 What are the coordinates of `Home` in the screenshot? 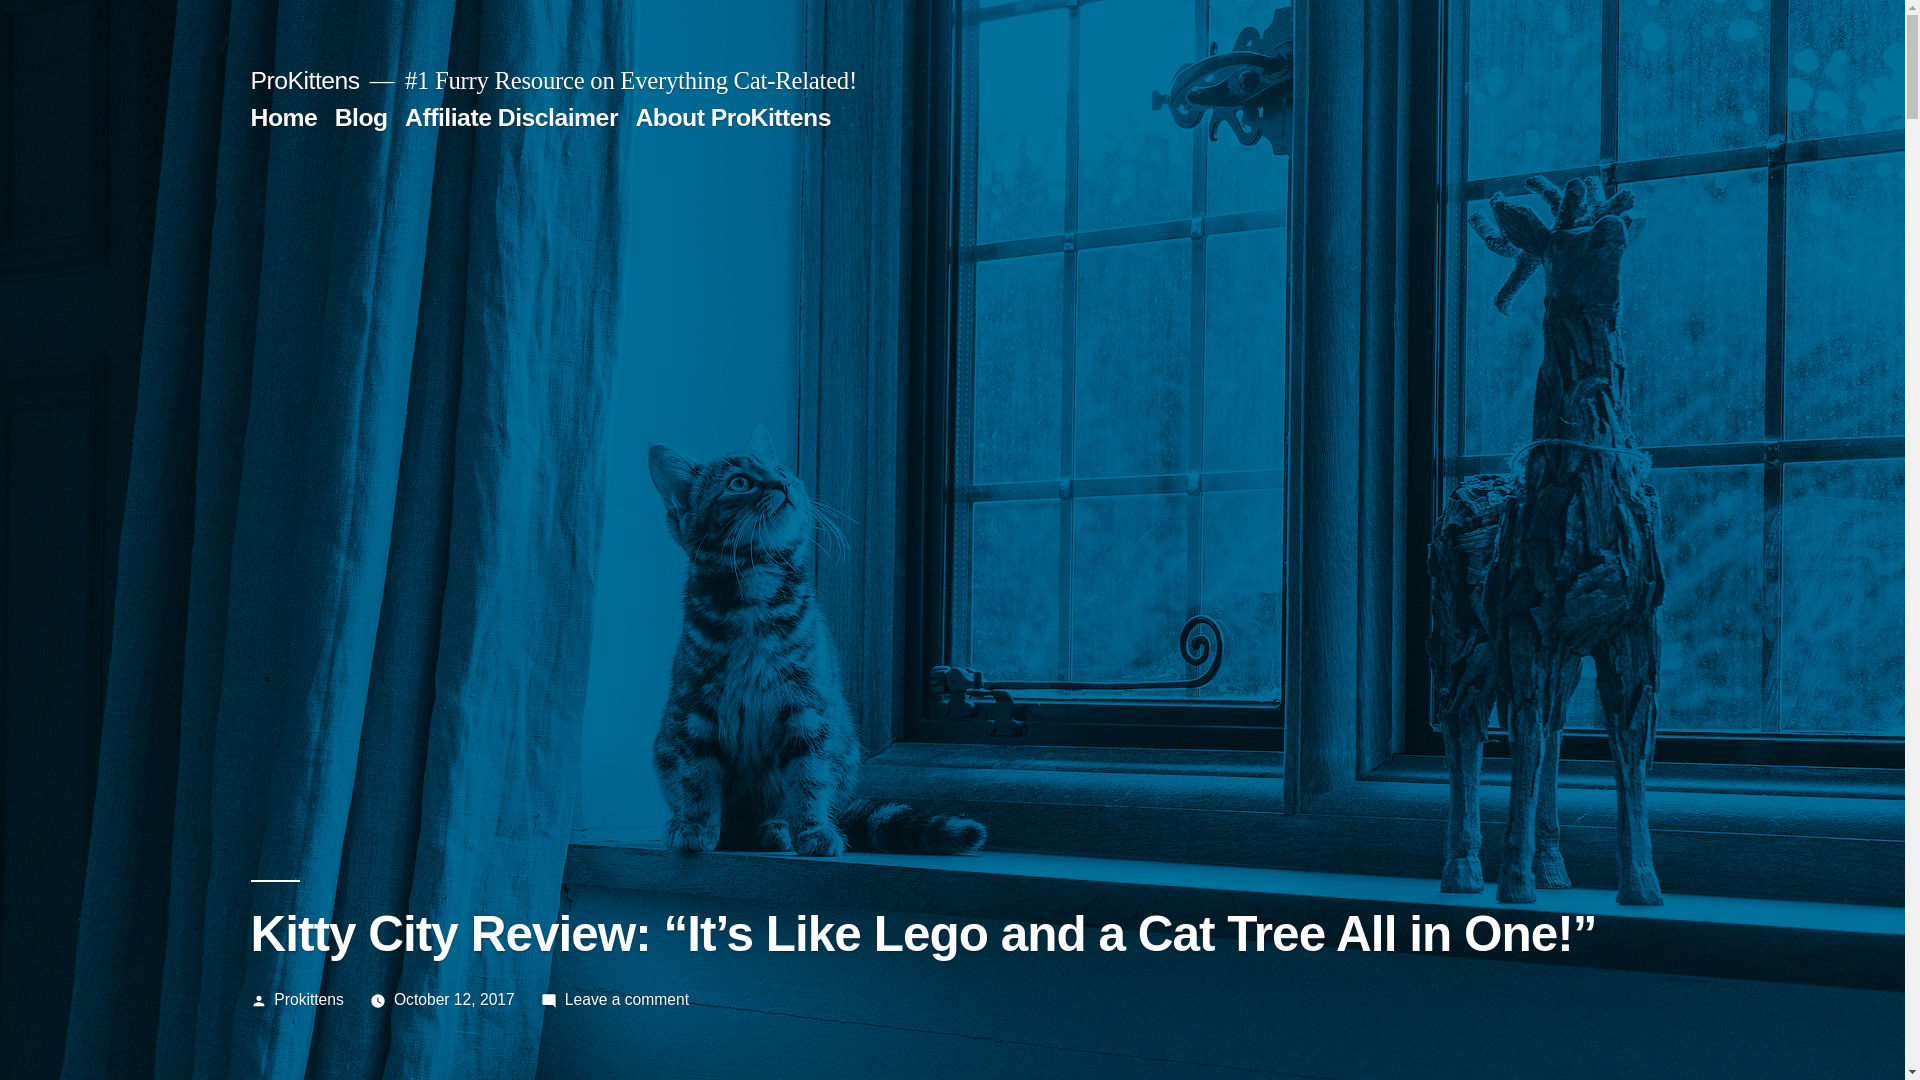 It's located at (282, 116).